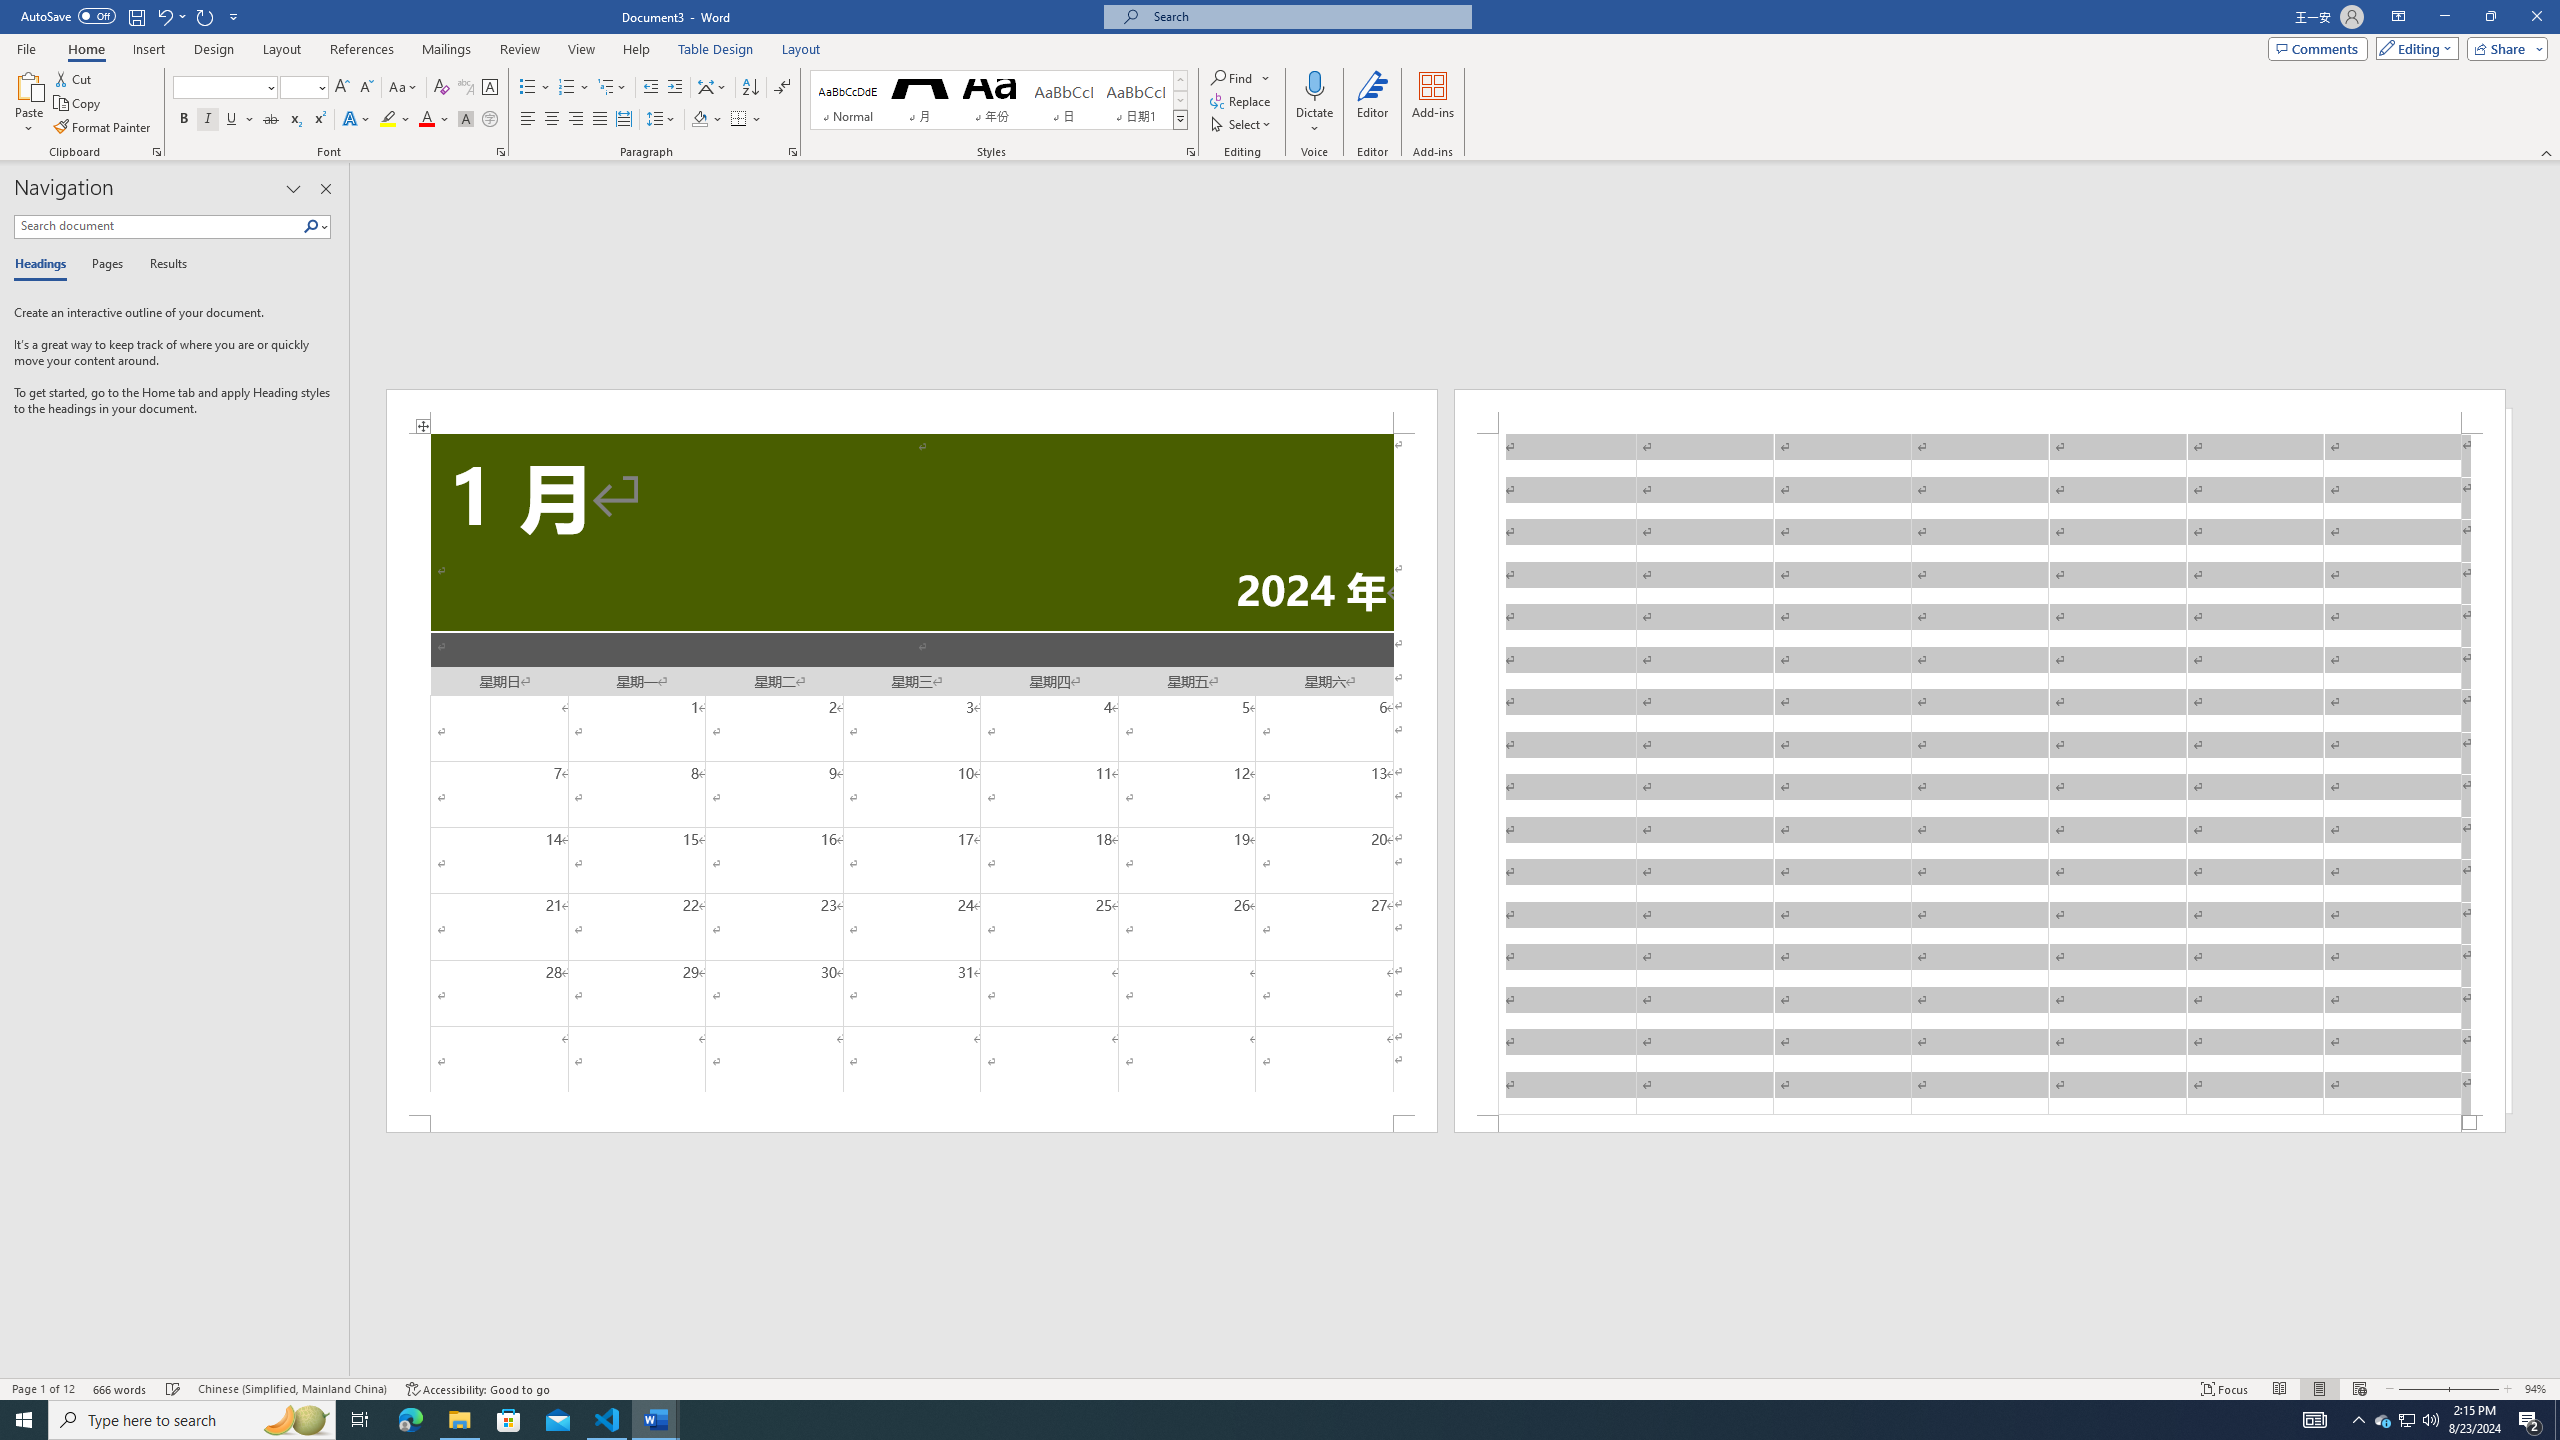  What do you see at coordinates (161, 265) in the screenshot?
I see `Results` at bounding box center [161, 265].